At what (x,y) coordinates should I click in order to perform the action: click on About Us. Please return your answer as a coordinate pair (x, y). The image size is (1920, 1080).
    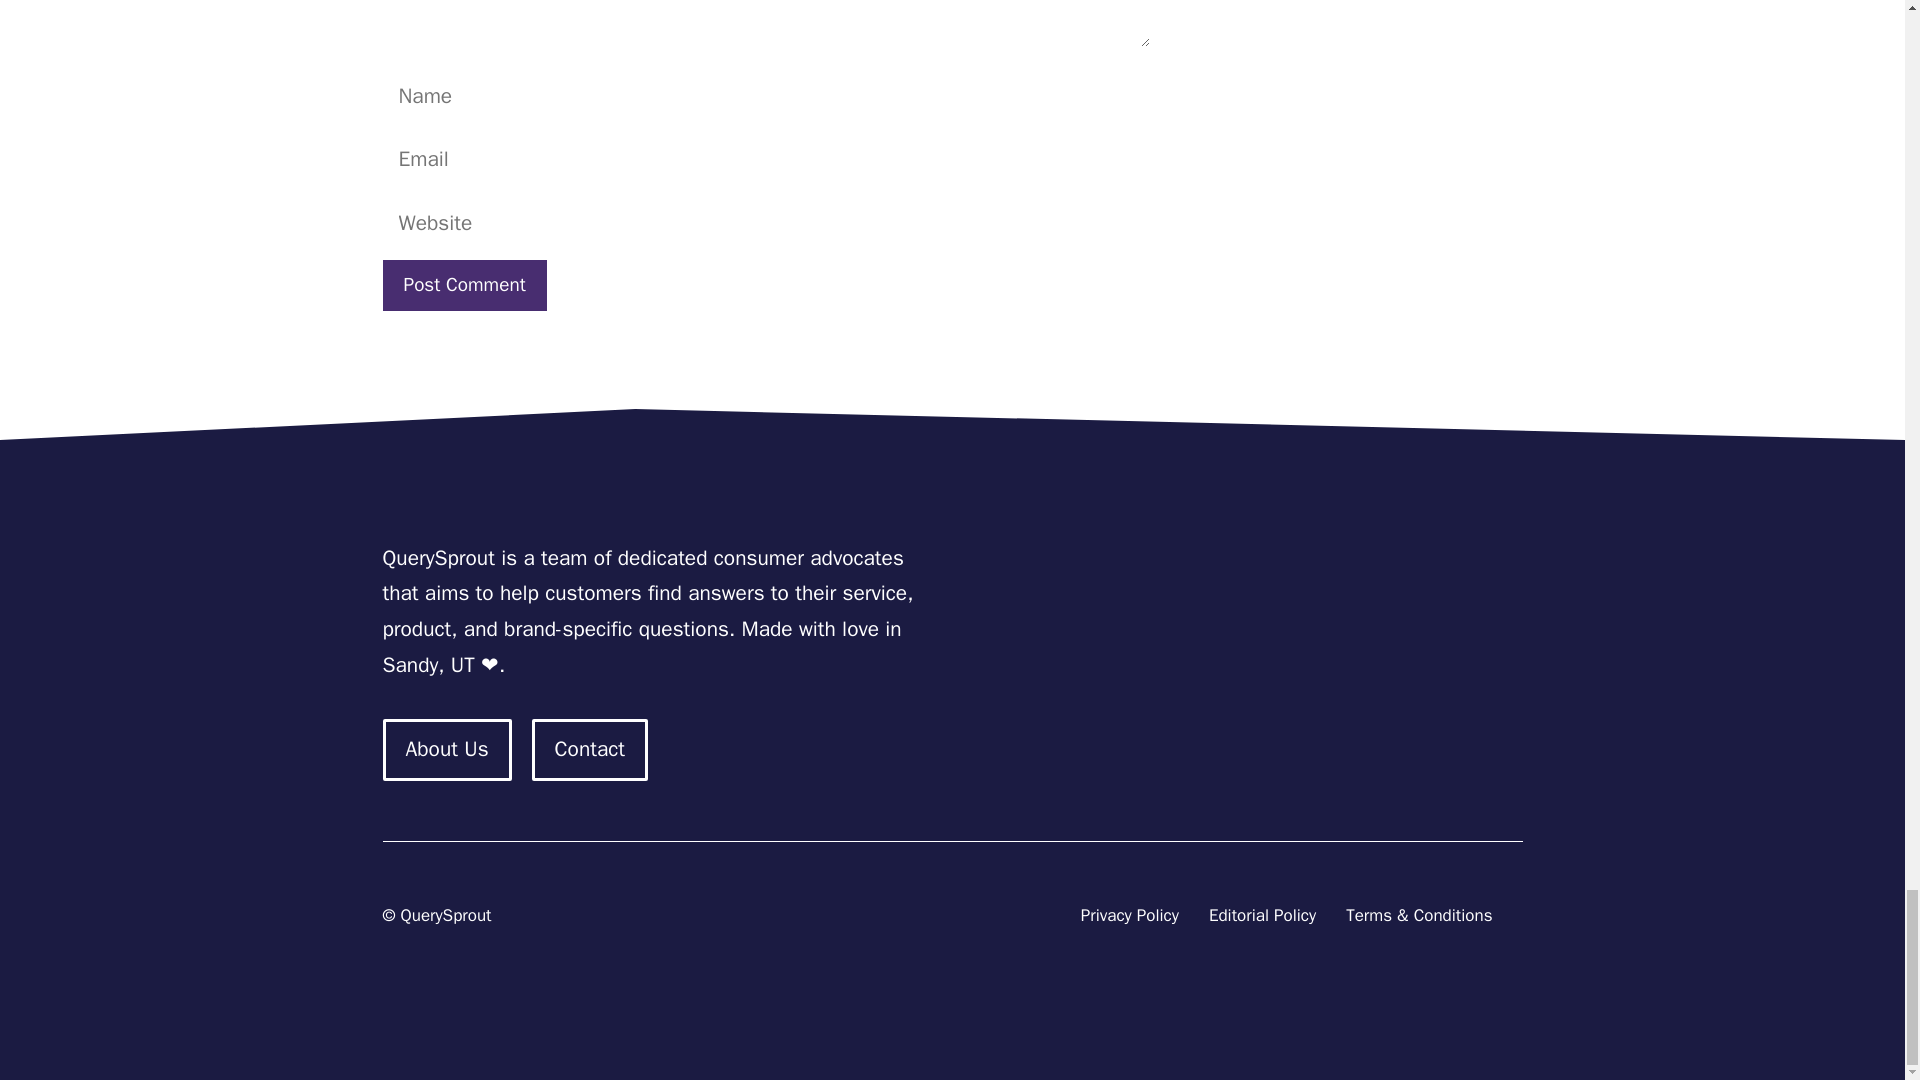
    Looking at the image, I should click on (446, 750).